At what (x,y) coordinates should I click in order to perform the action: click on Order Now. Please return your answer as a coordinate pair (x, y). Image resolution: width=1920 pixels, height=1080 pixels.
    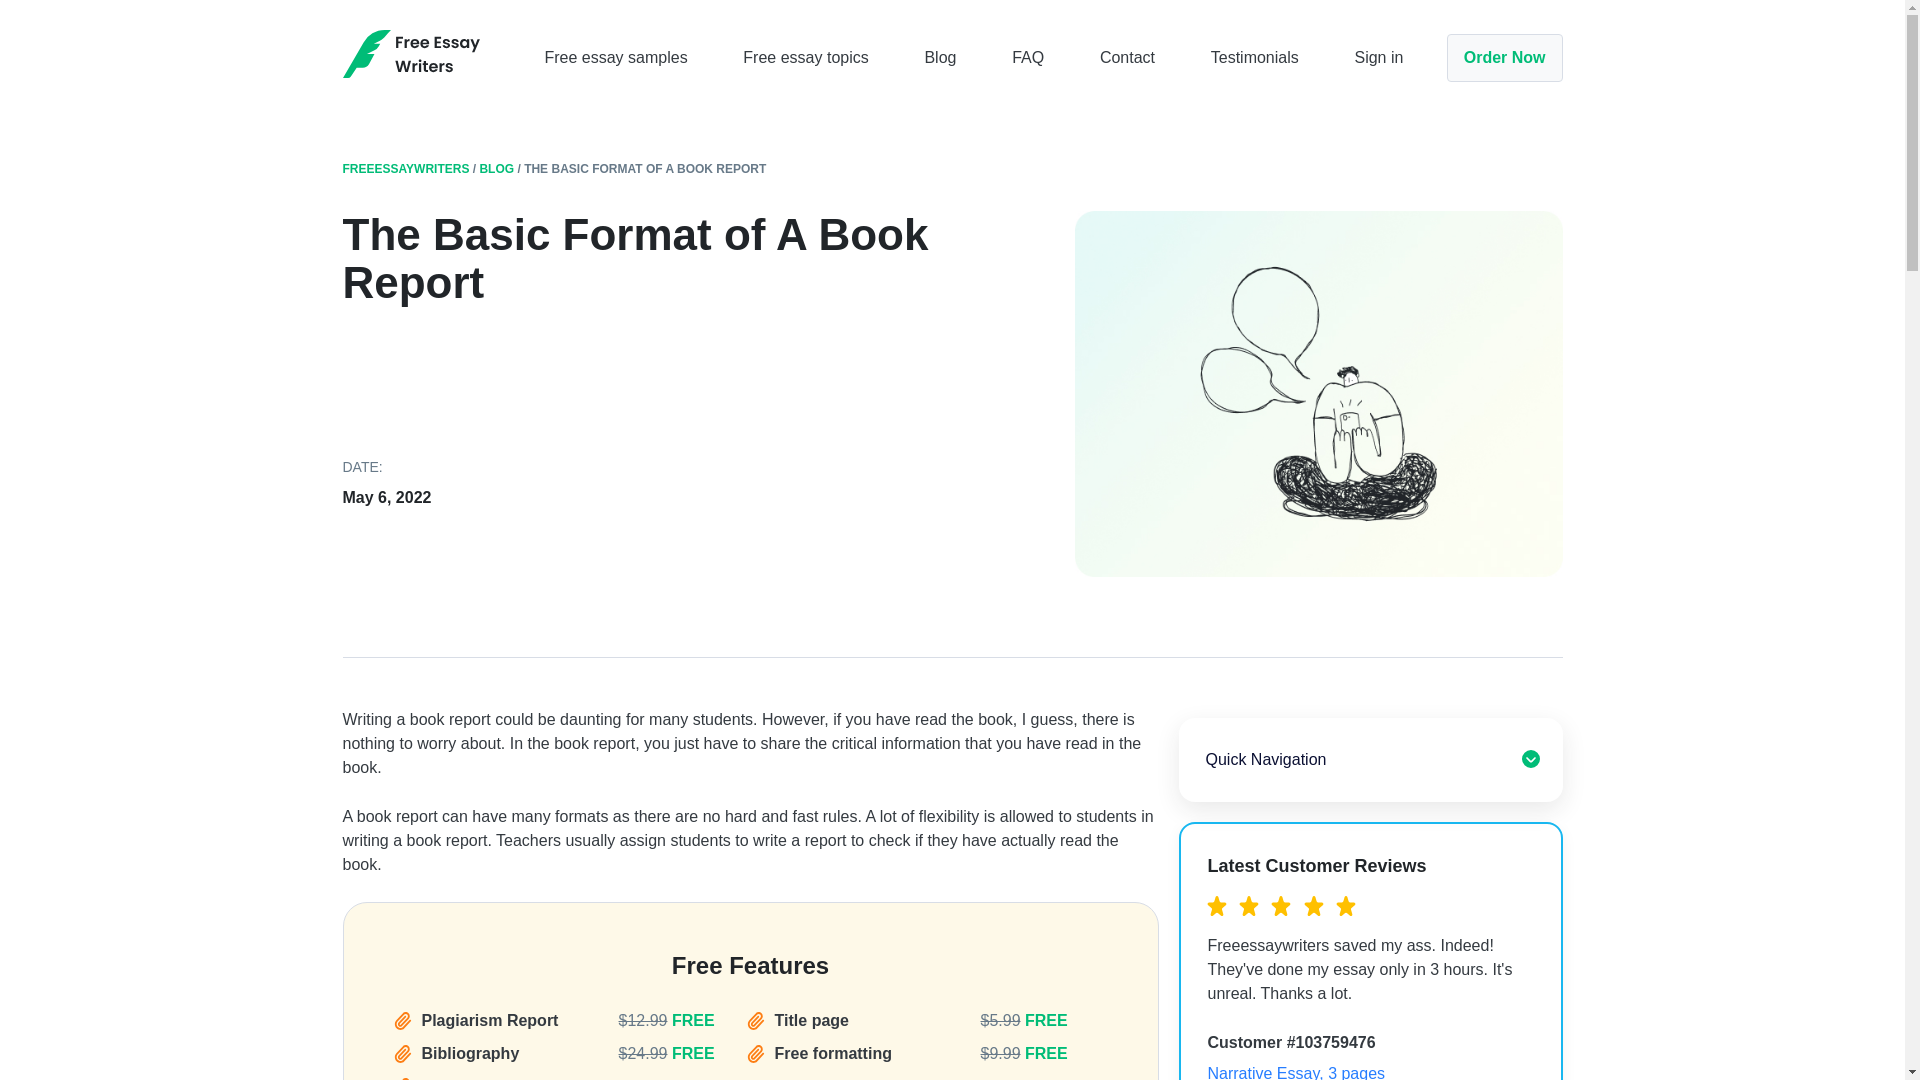
    Looking at the image, I should click on (1504, 58).